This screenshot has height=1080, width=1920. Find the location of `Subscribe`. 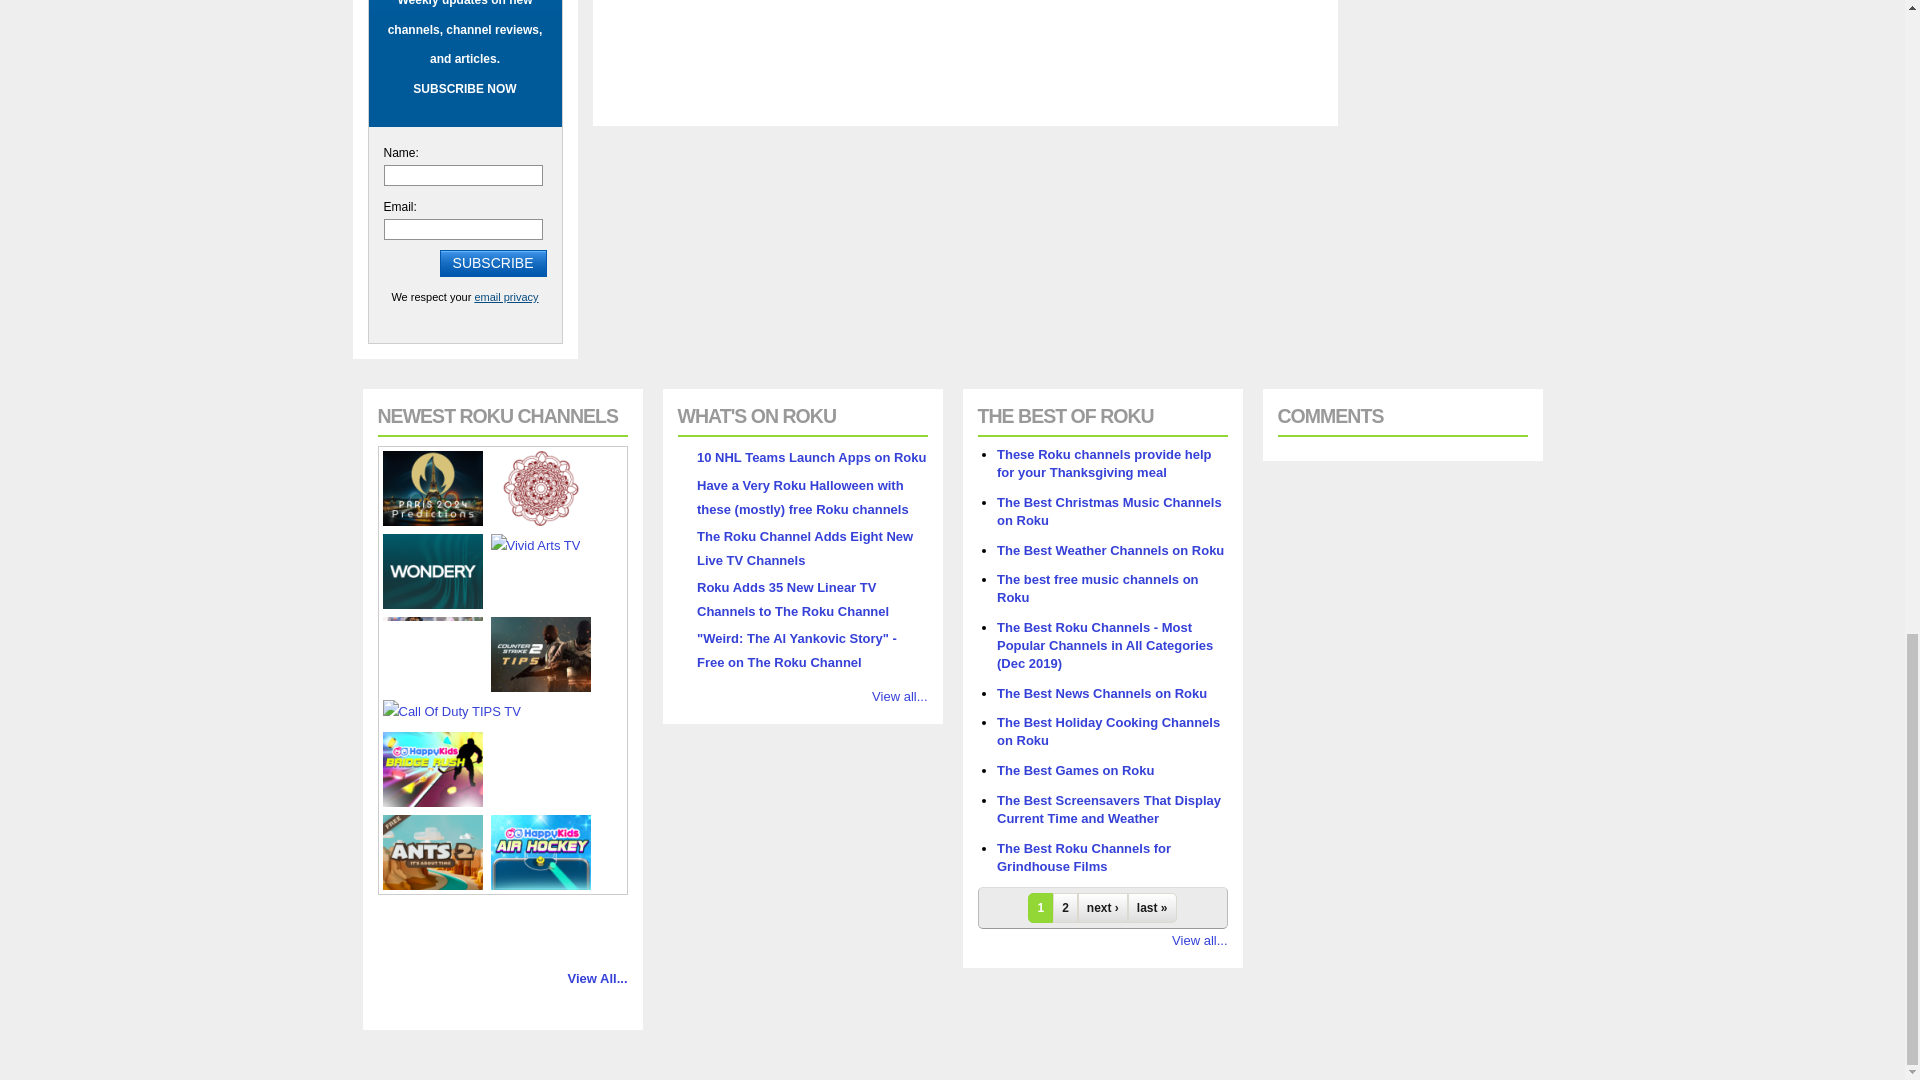

Subscribe is located at coordinates (493, 262).